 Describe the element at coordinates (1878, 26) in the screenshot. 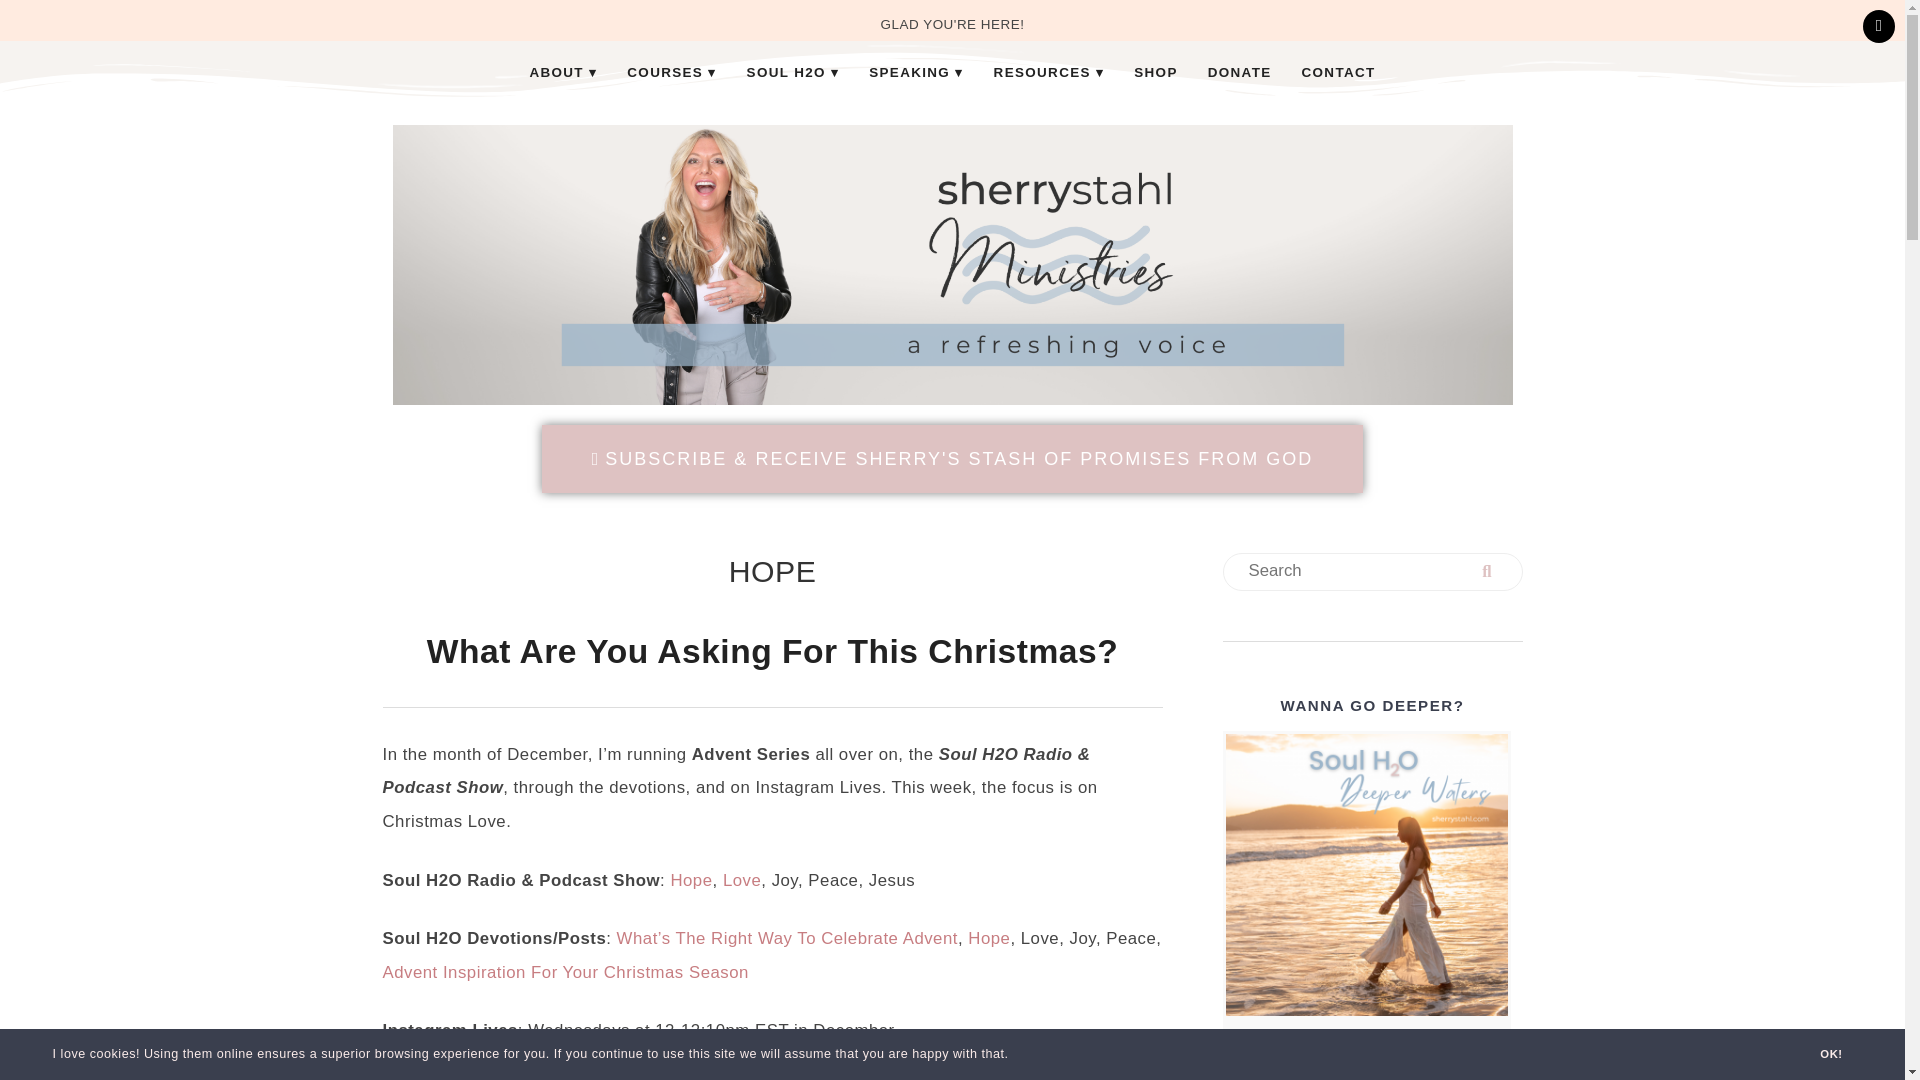

I see `View your shopping cart` at that location.